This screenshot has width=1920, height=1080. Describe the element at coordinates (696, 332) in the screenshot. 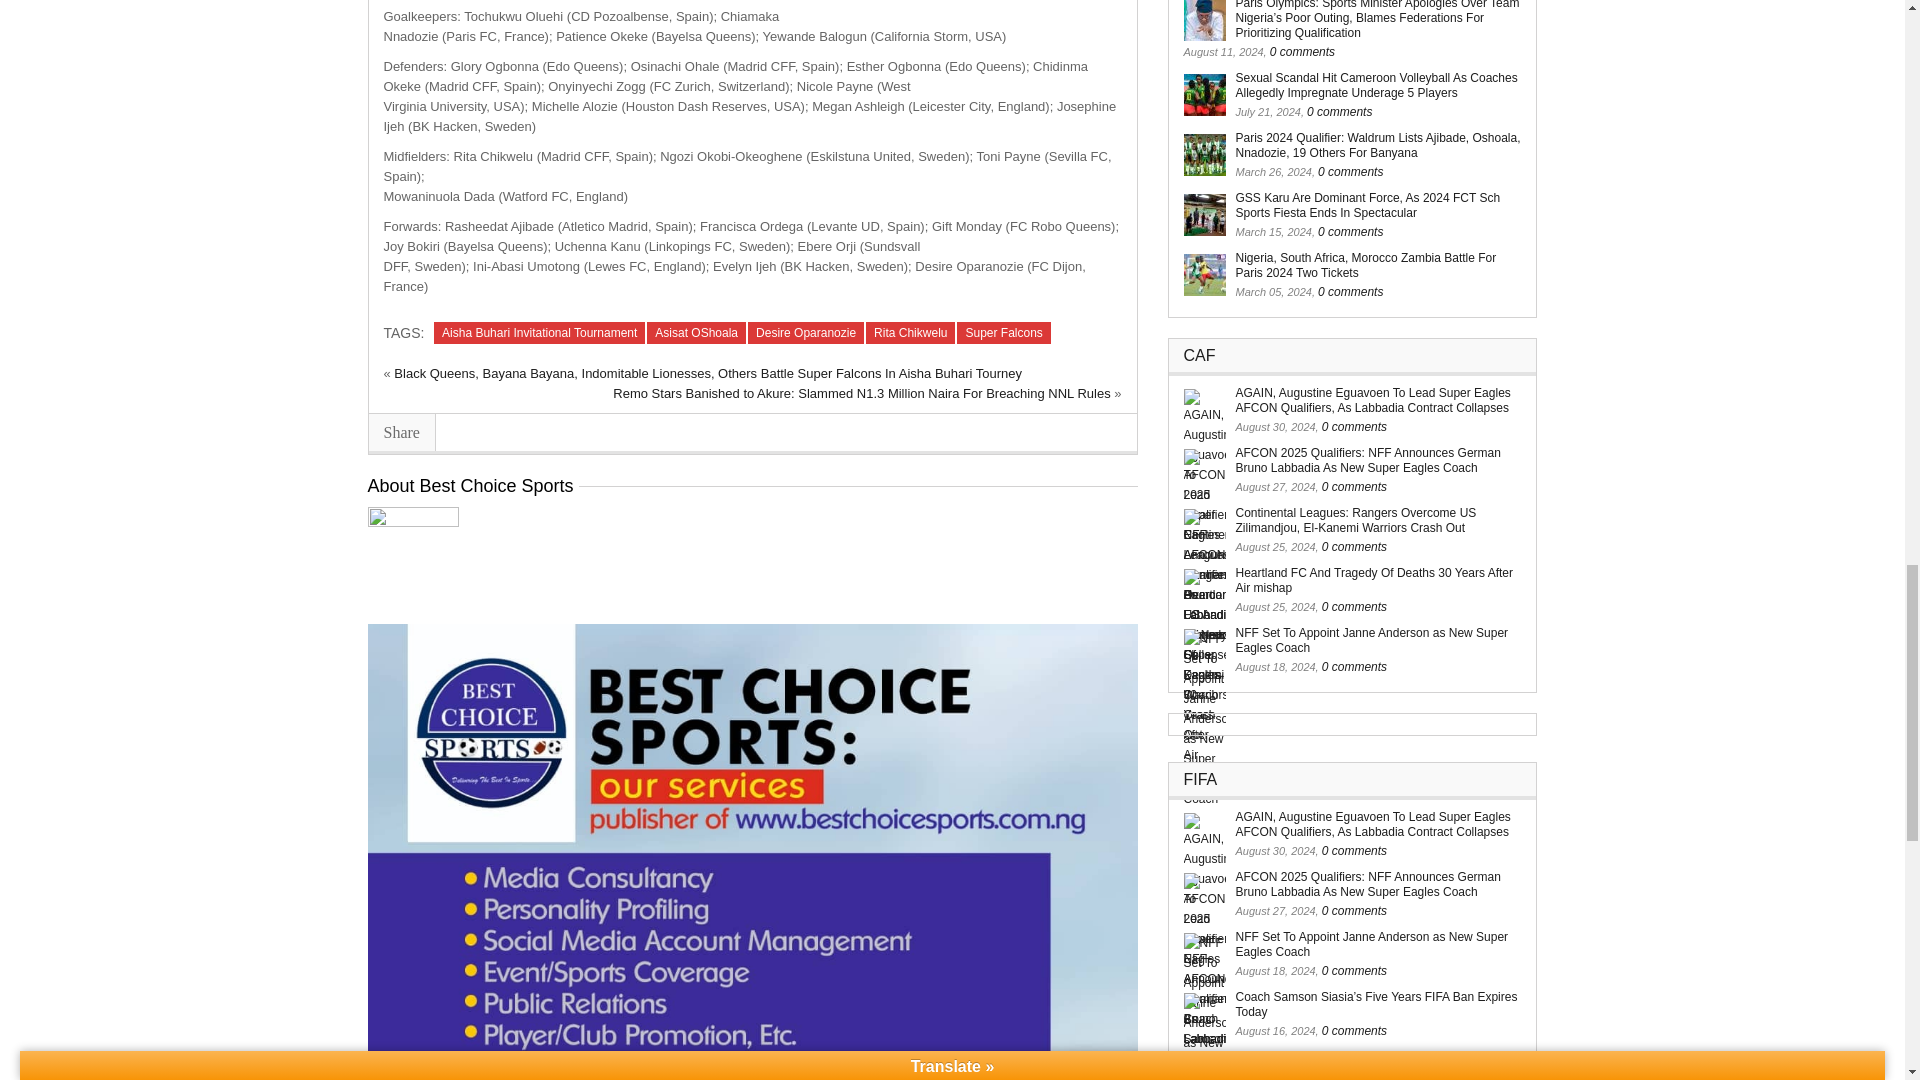

I see `Asisat OShoala` at that location.